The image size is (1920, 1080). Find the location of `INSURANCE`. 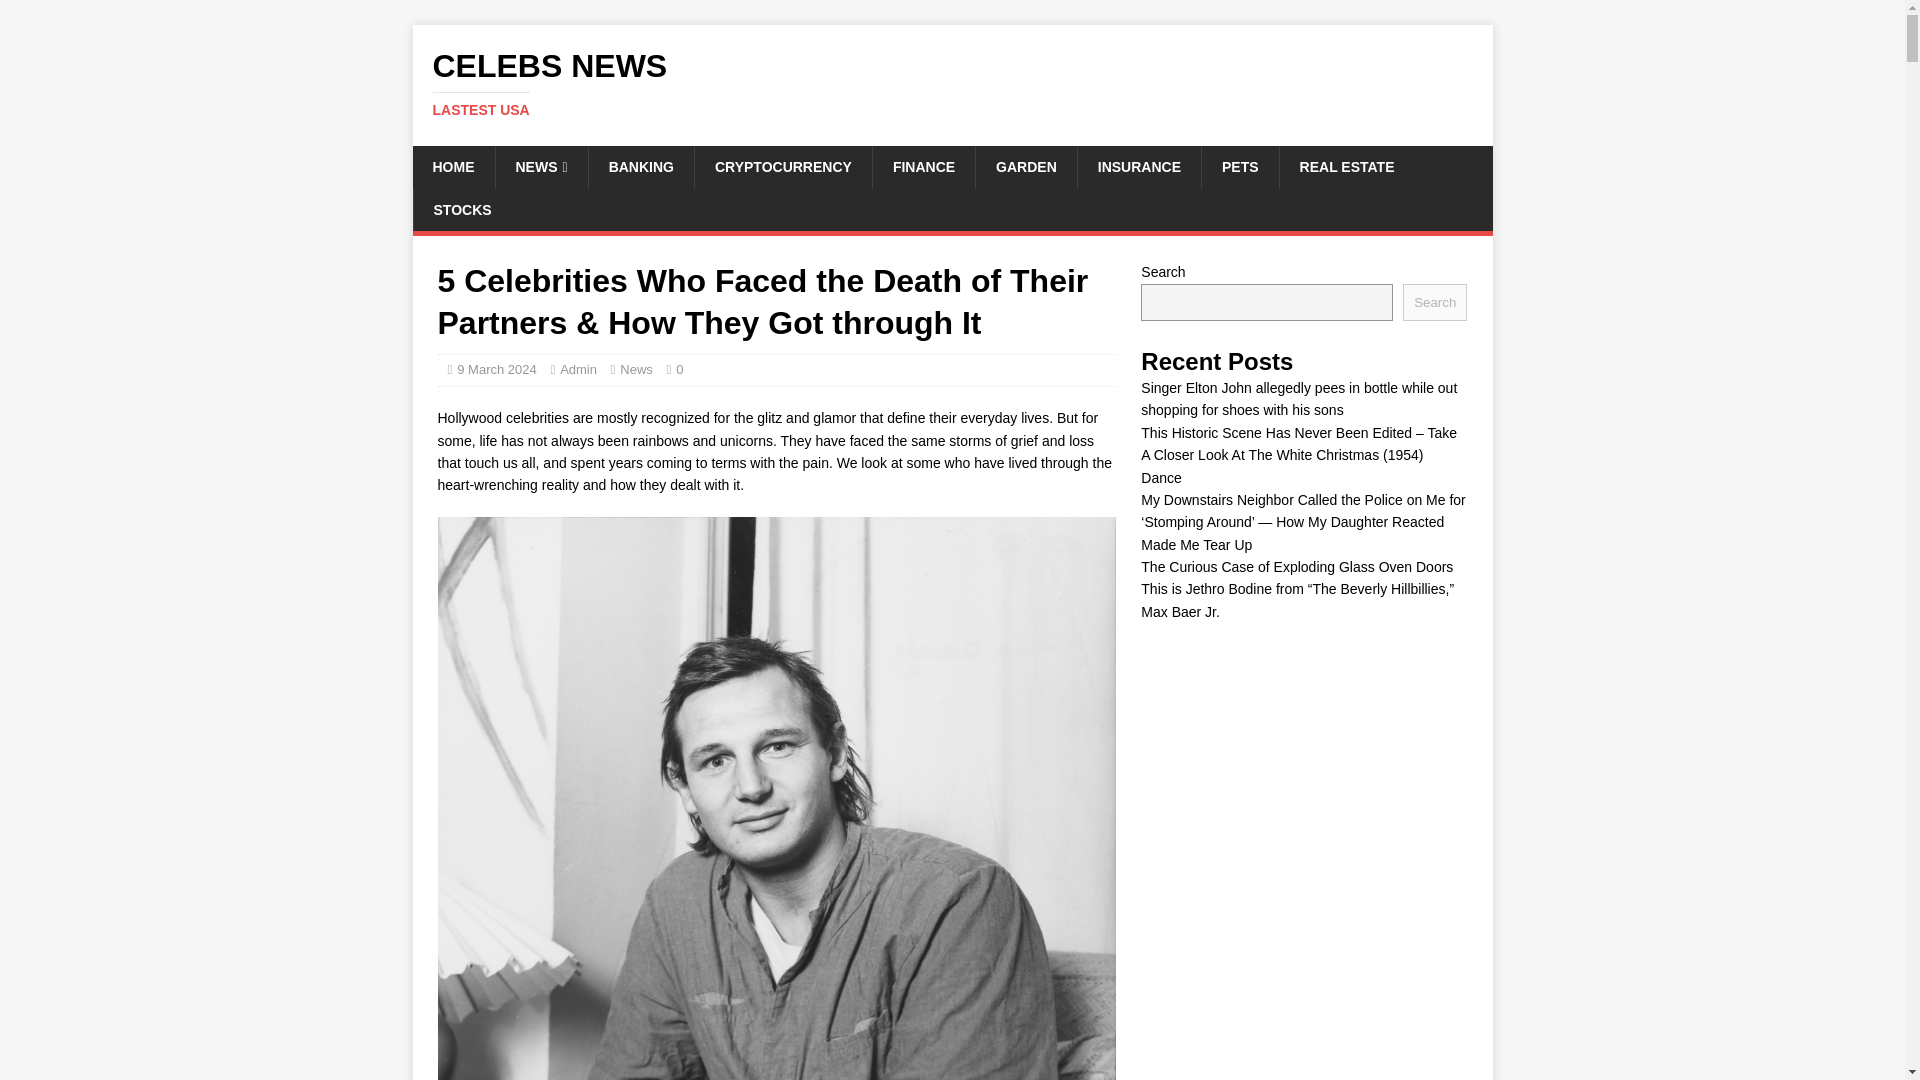

INSURANCE is located at coordinates (1139, 166).